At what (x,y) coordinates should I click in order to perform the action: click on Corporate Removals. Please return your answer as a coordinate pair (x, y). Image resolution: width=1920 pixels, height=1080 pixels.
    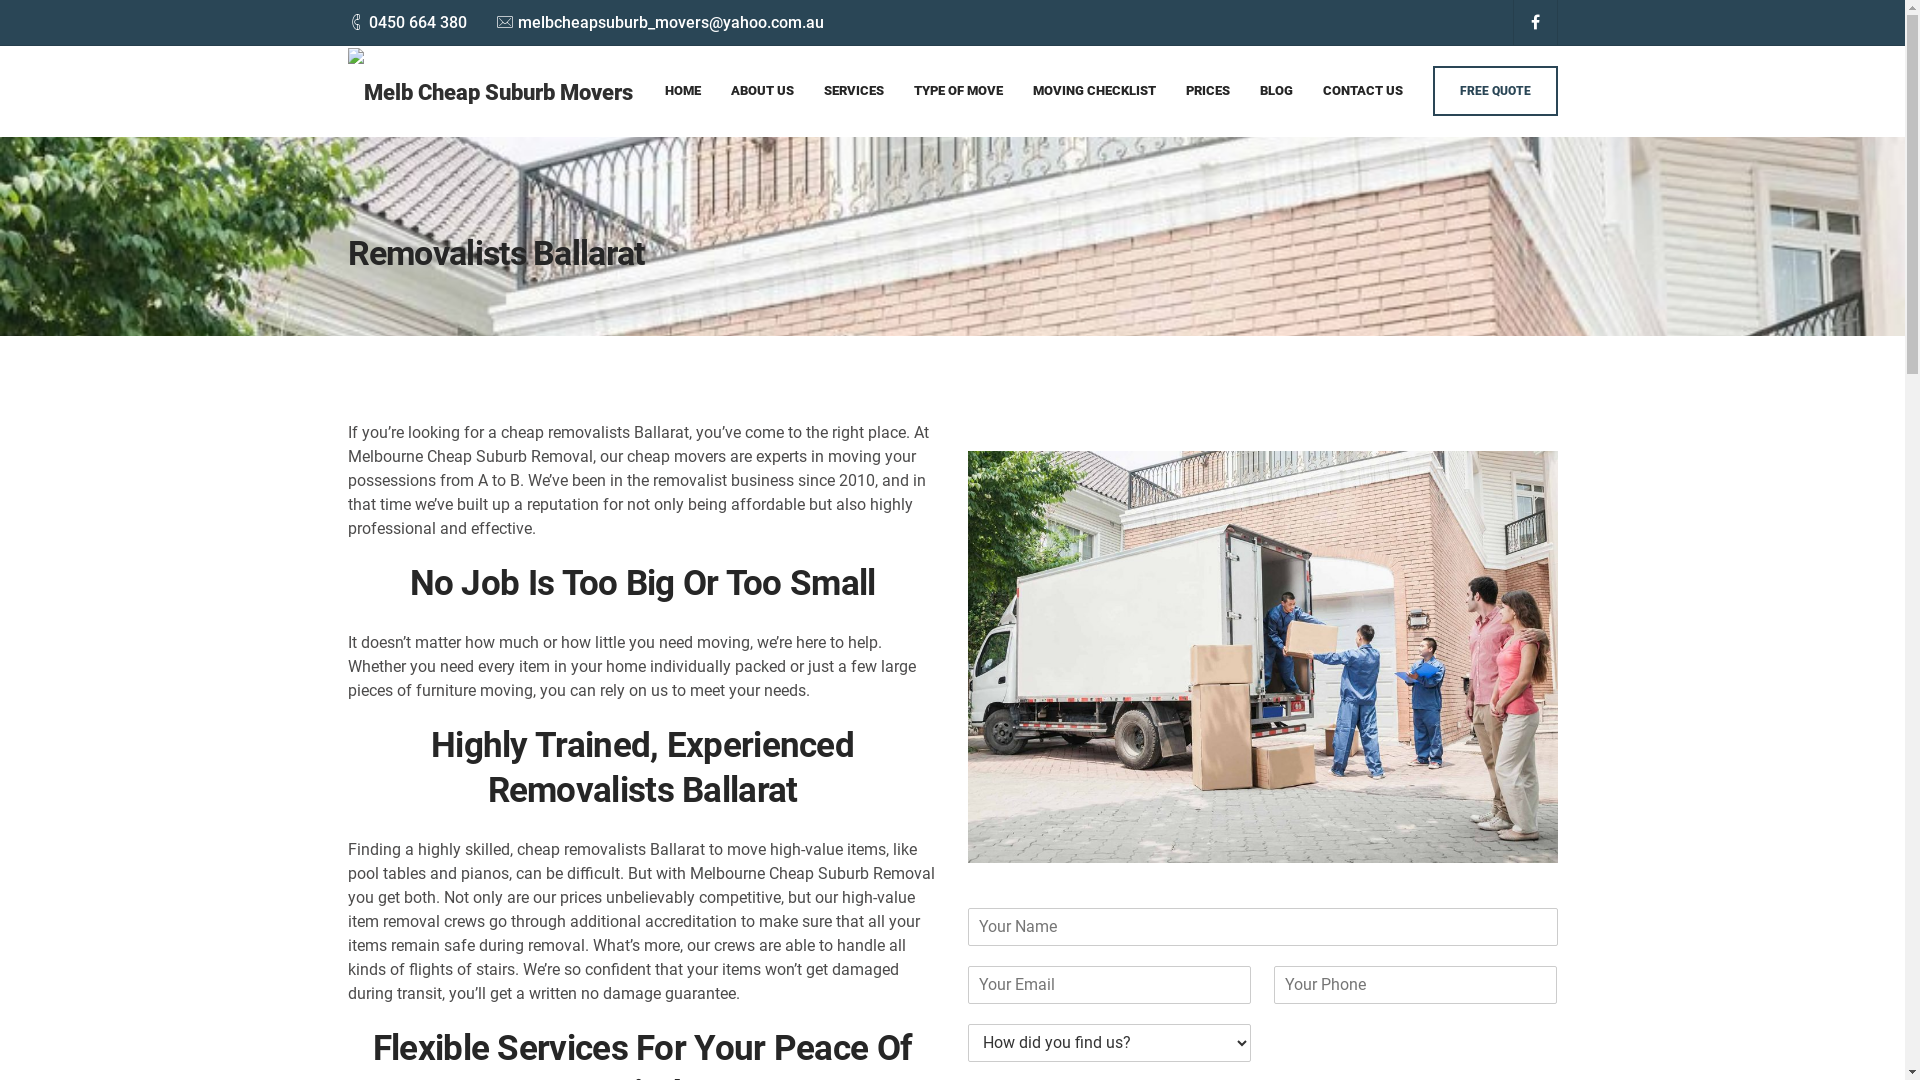
    Looking at the image, I should click on (1290, 708).